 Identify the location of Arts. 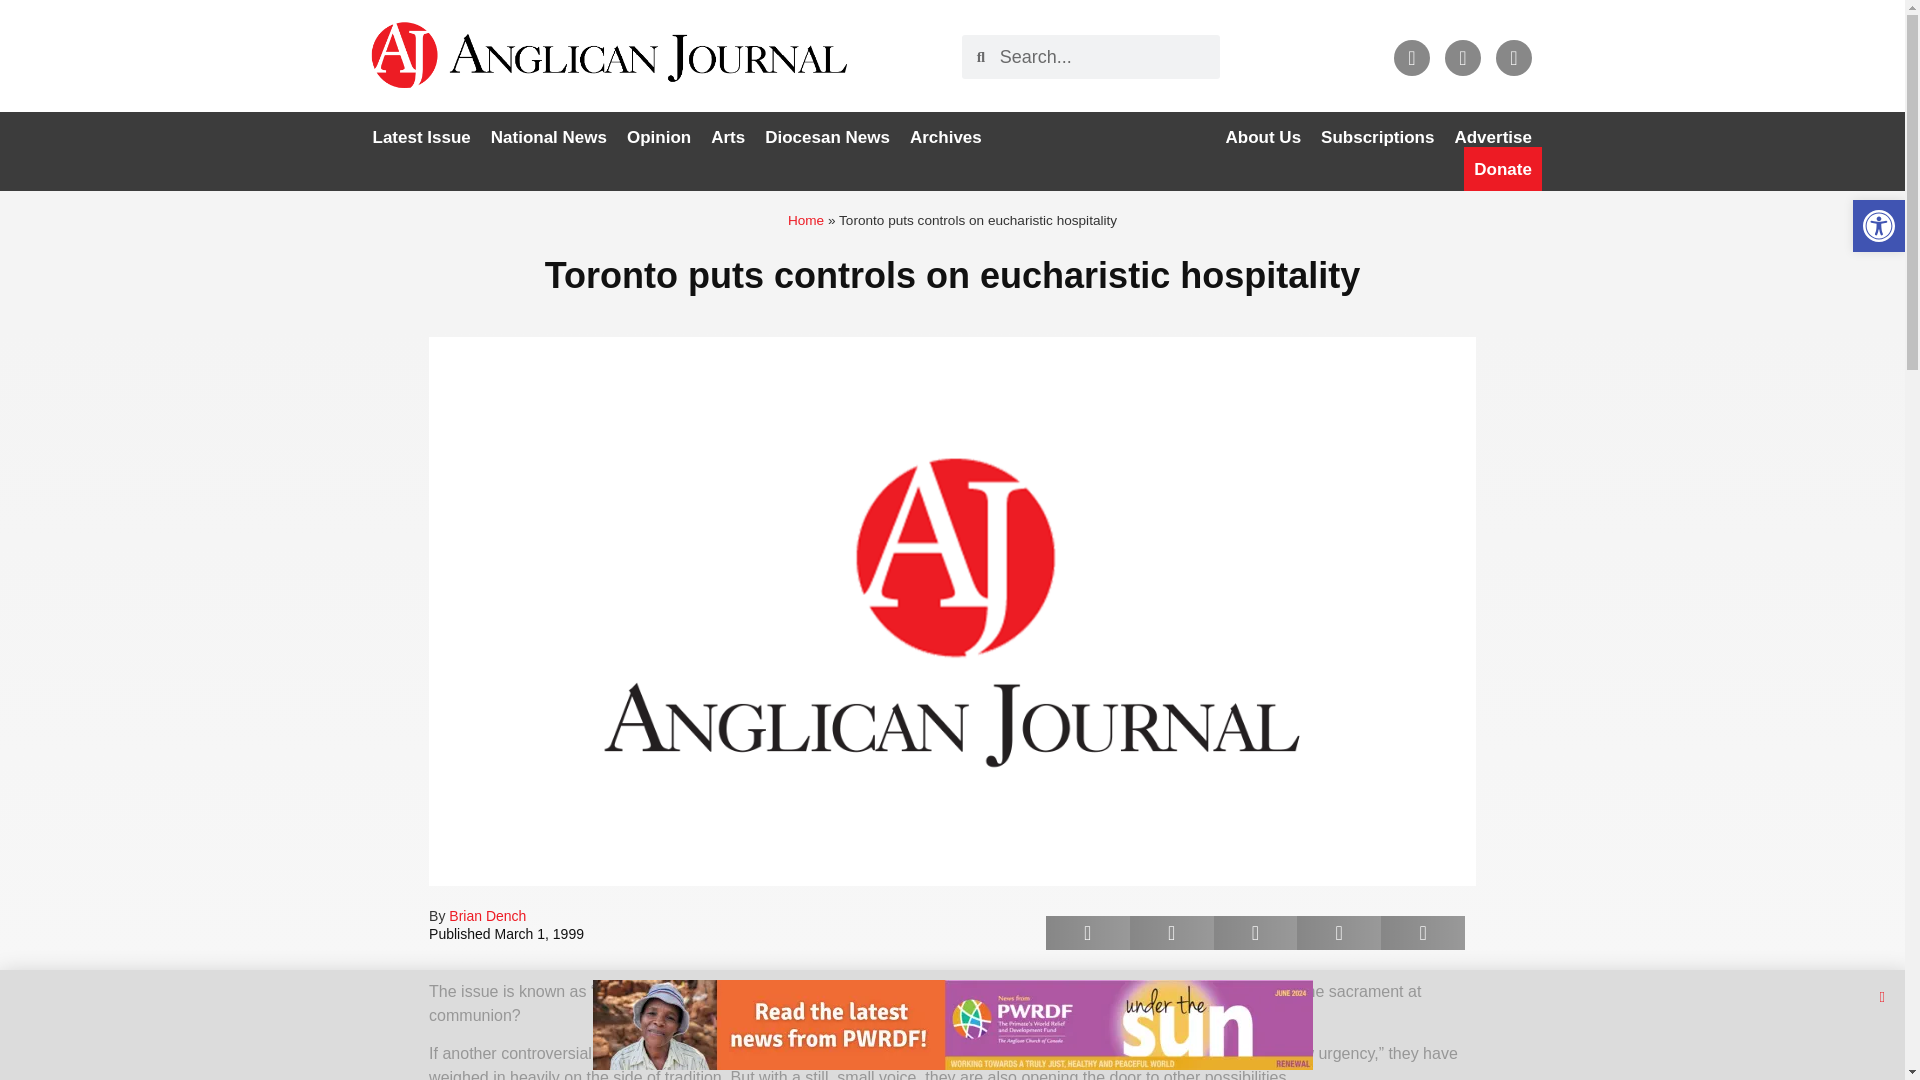
(727, 137).